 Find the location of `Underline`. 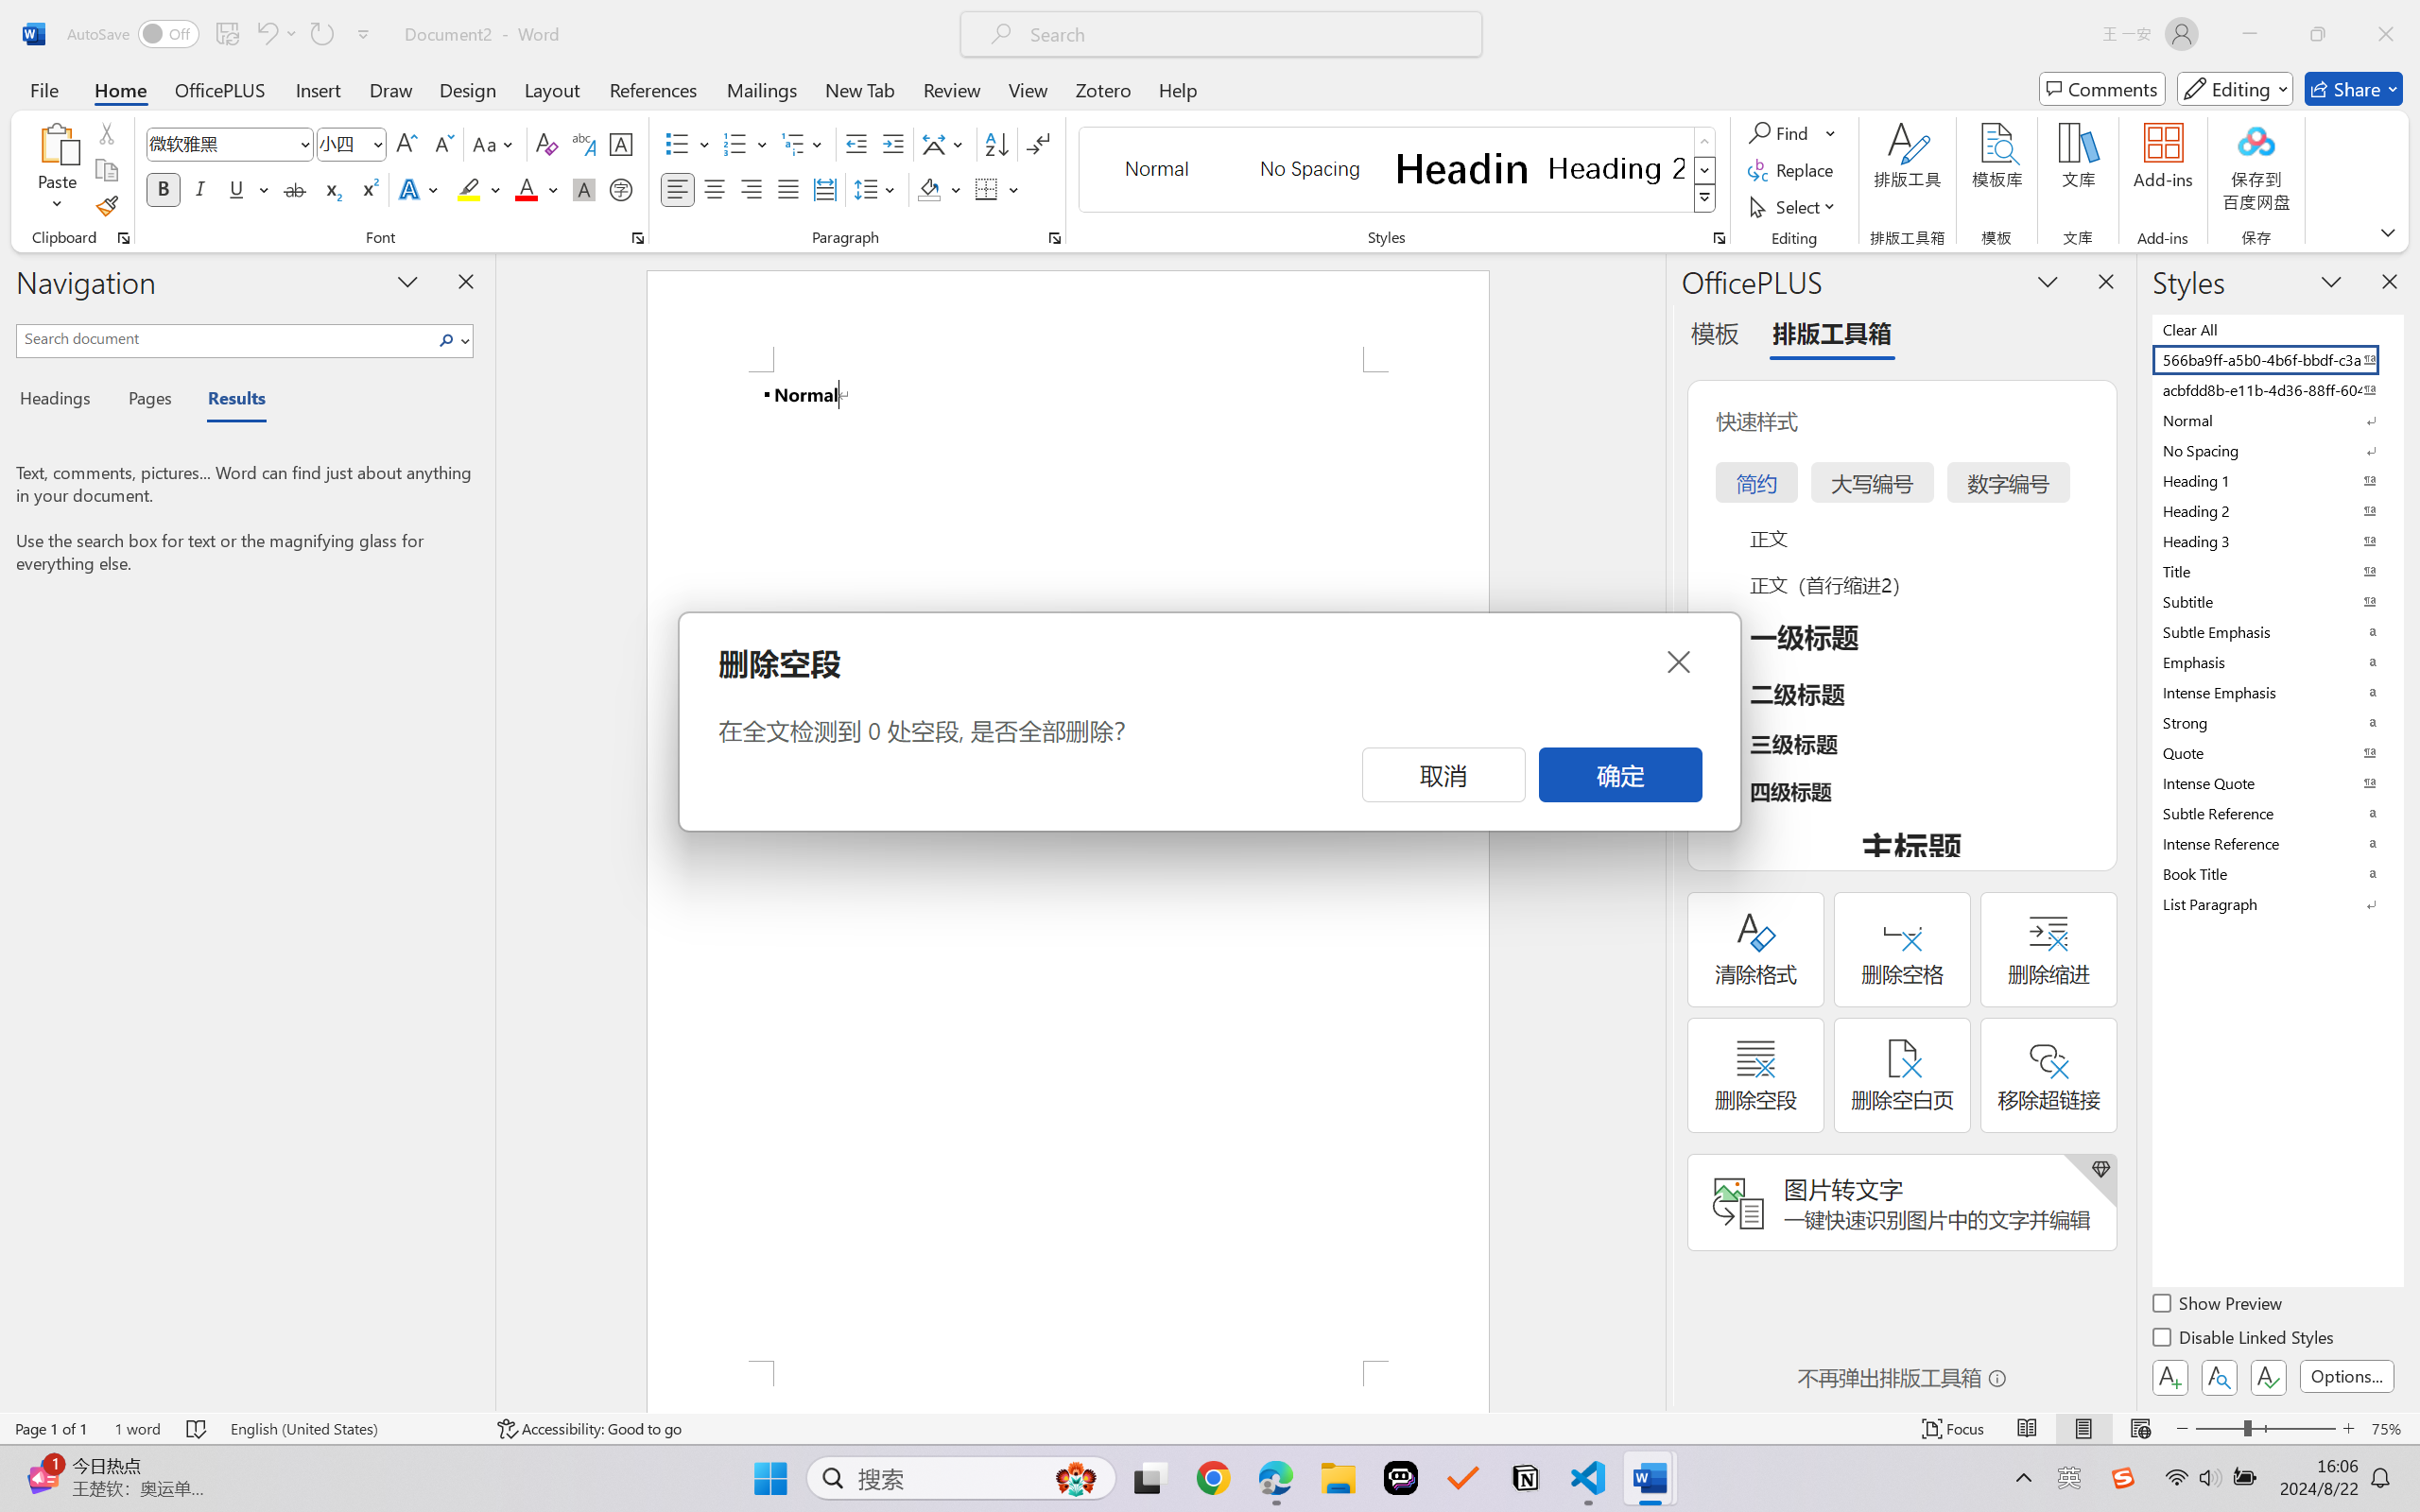

Underline is located at coordinates (236, 189).